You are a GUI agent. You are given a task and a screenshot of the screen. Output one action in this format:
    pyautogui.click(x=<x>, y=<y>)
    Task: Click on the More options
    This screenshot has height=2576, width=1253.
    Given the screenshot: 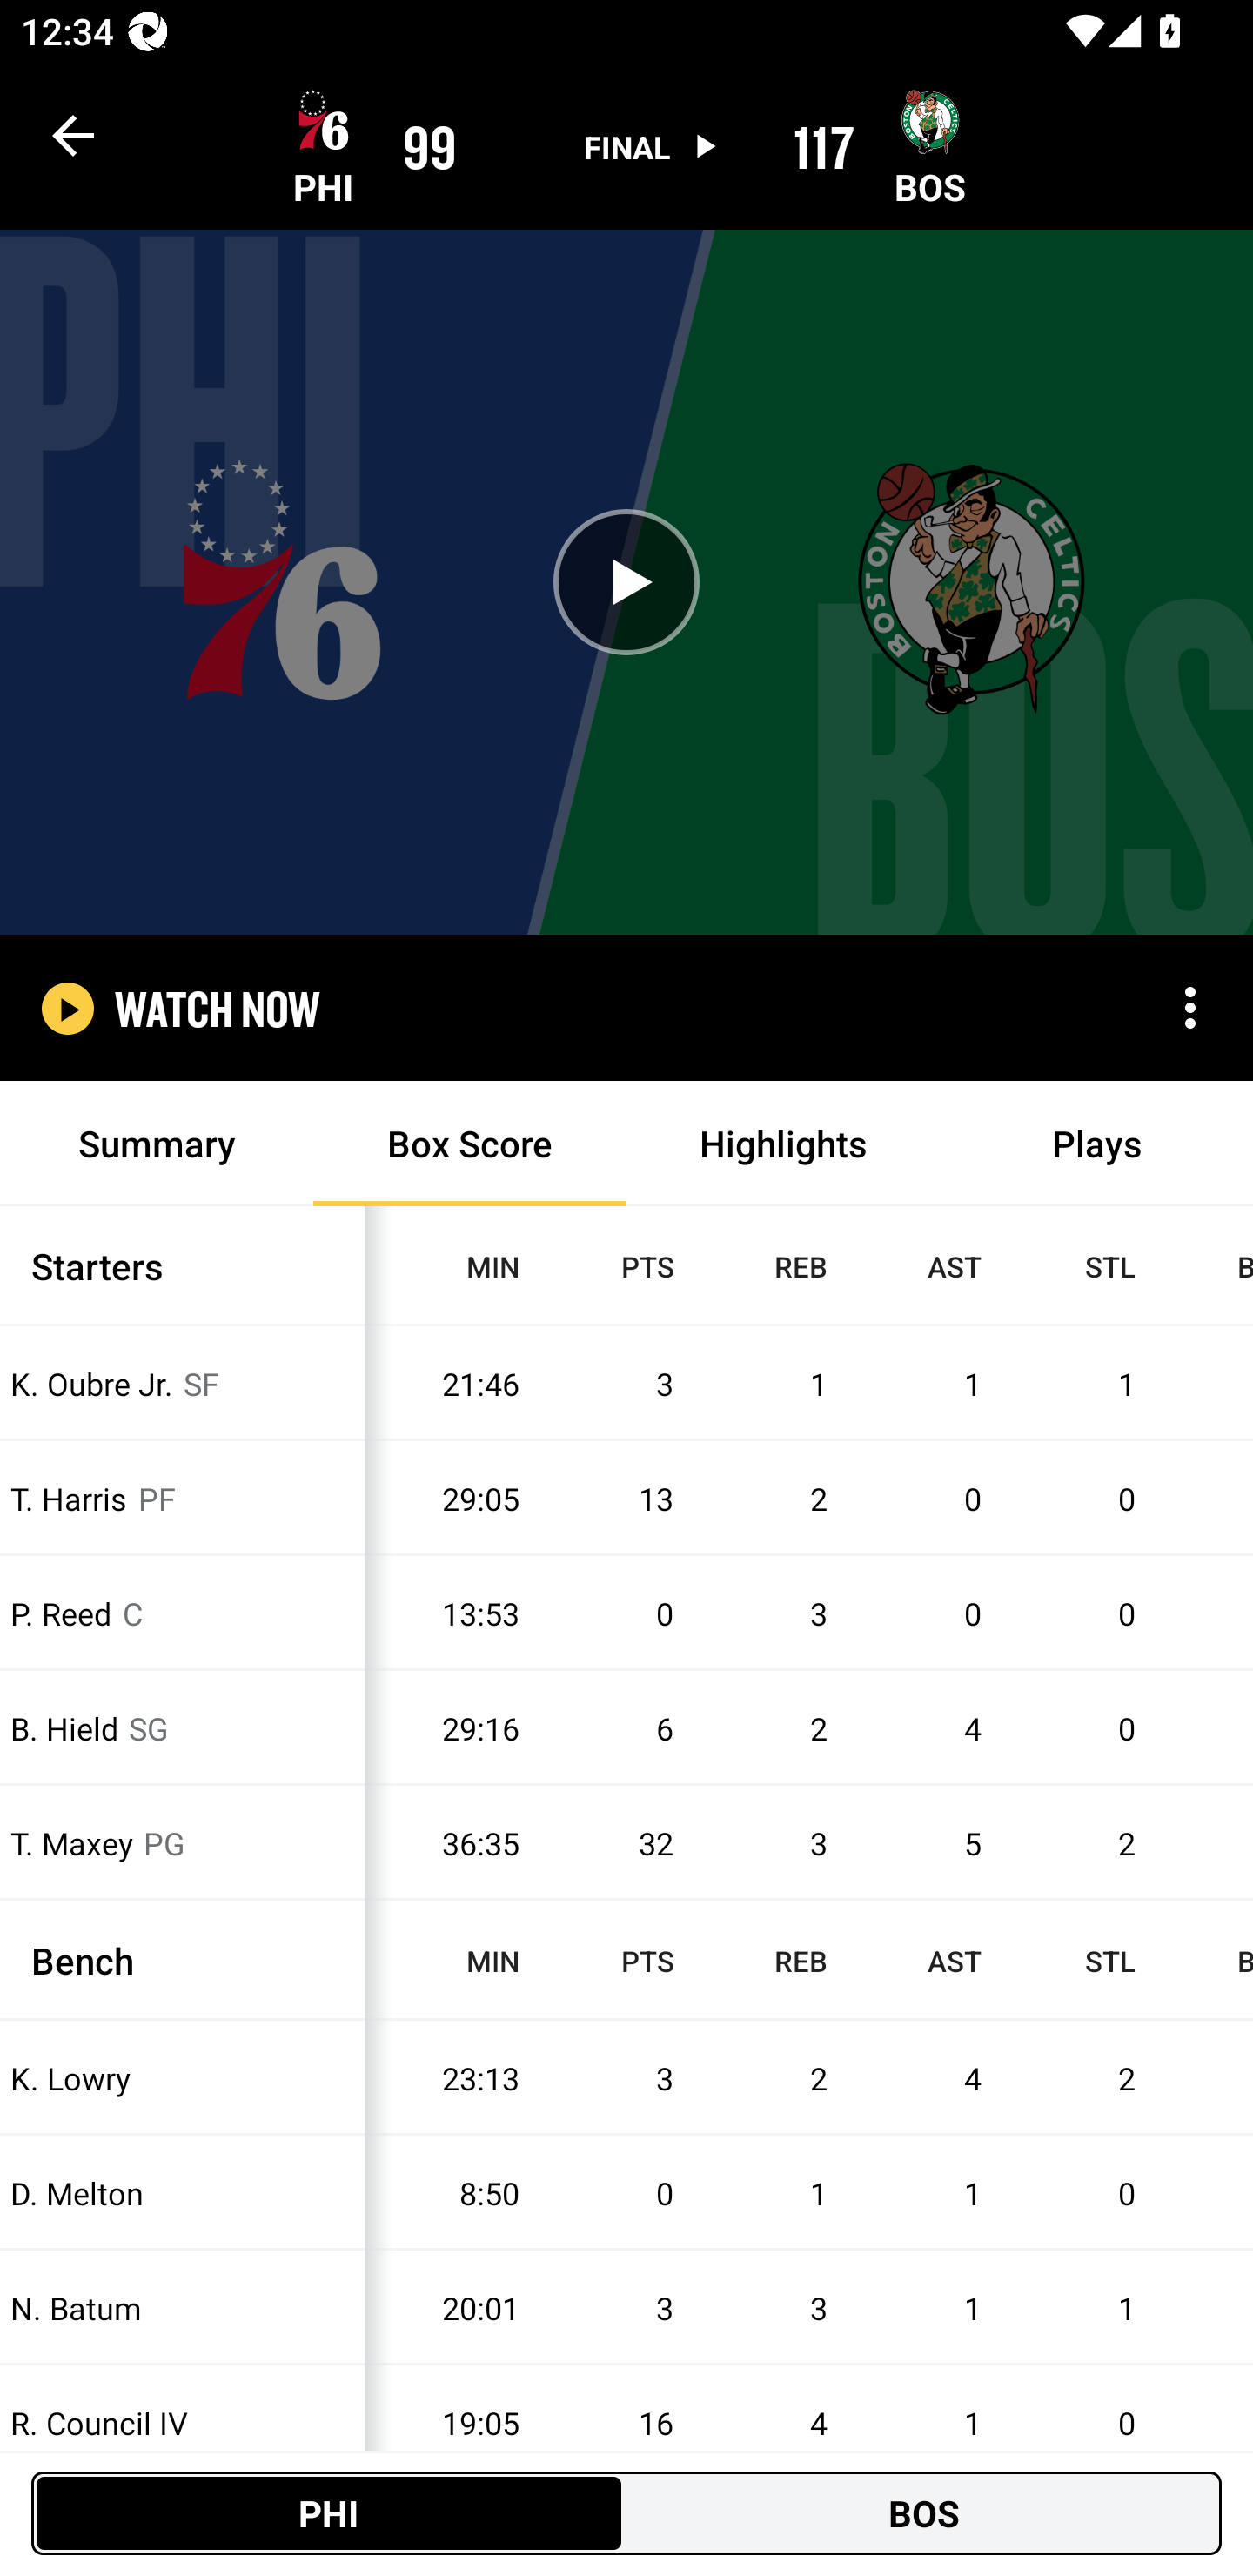 What is the action you would take?
    pyautogui.click(x=1190, y=1008)
    